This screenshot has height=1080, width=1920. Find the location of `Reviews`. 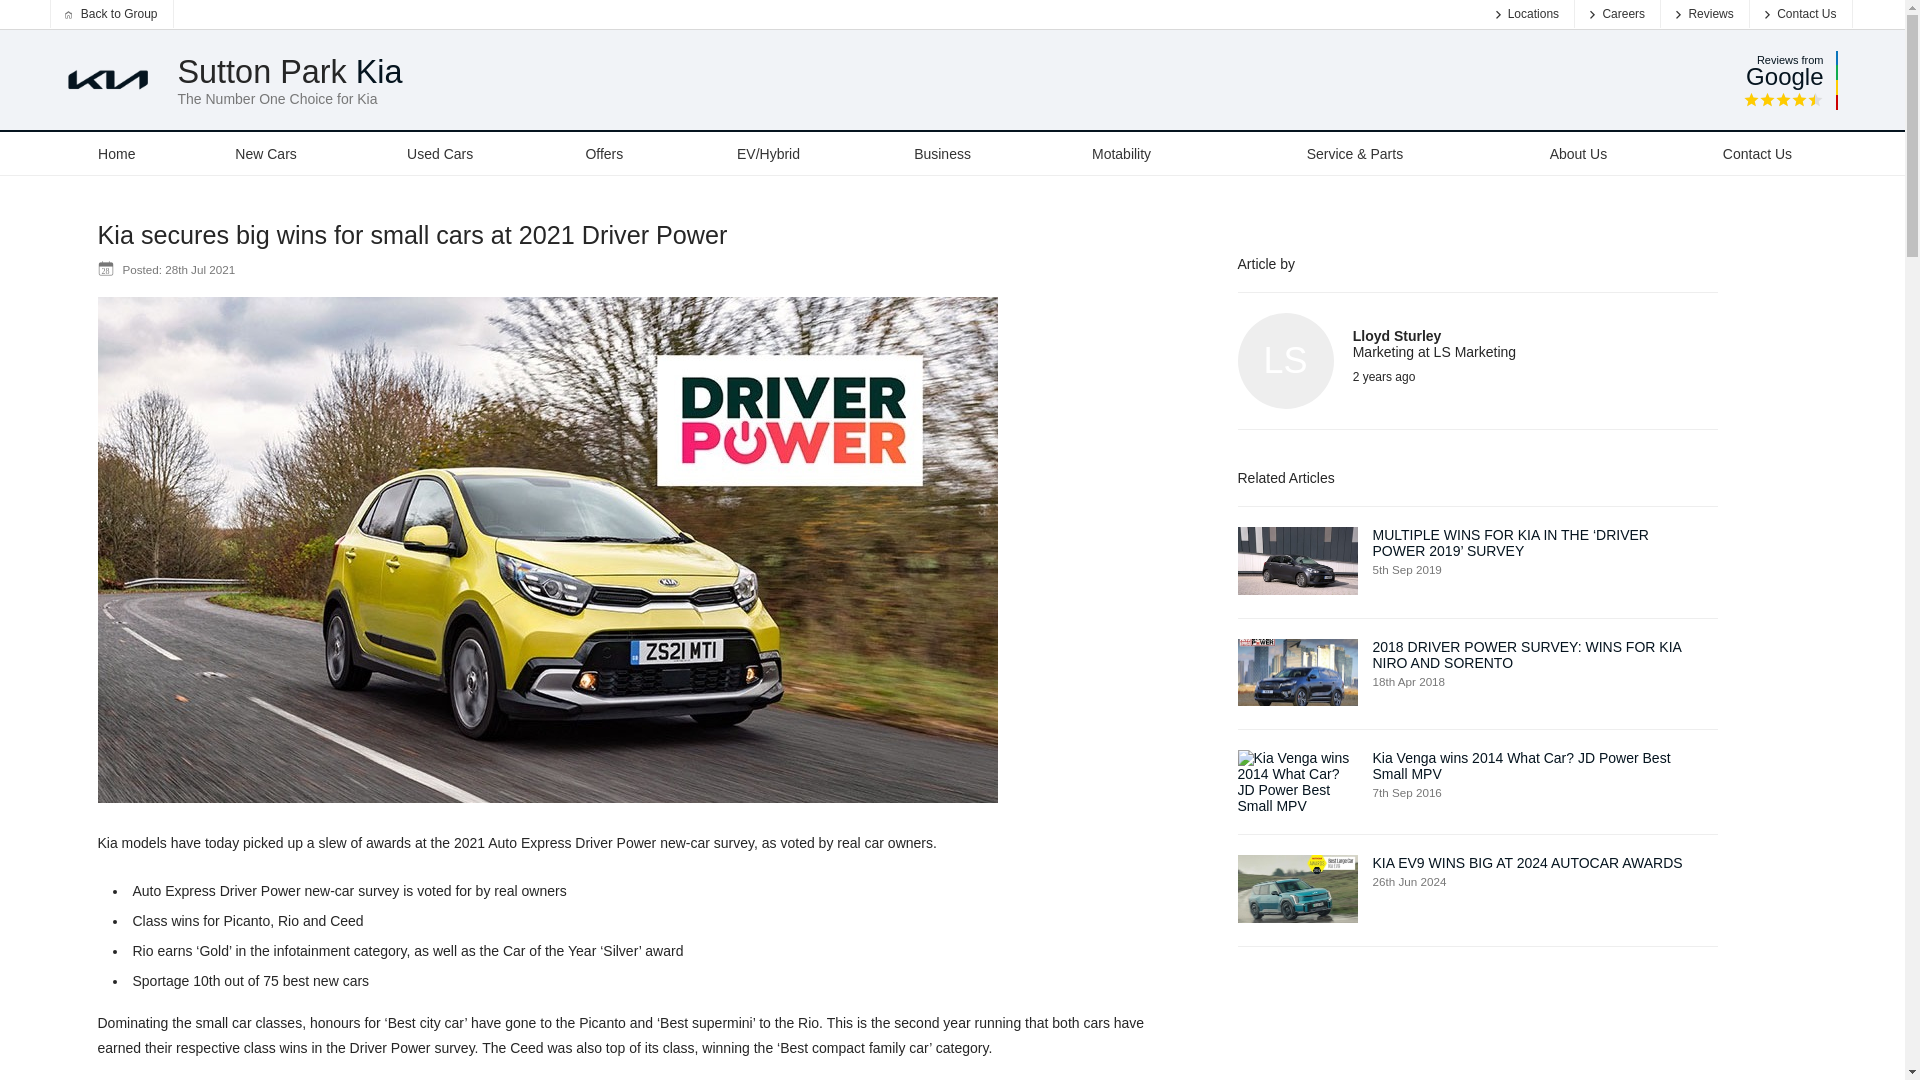

Reviews is located at coordinates (1704, 14).